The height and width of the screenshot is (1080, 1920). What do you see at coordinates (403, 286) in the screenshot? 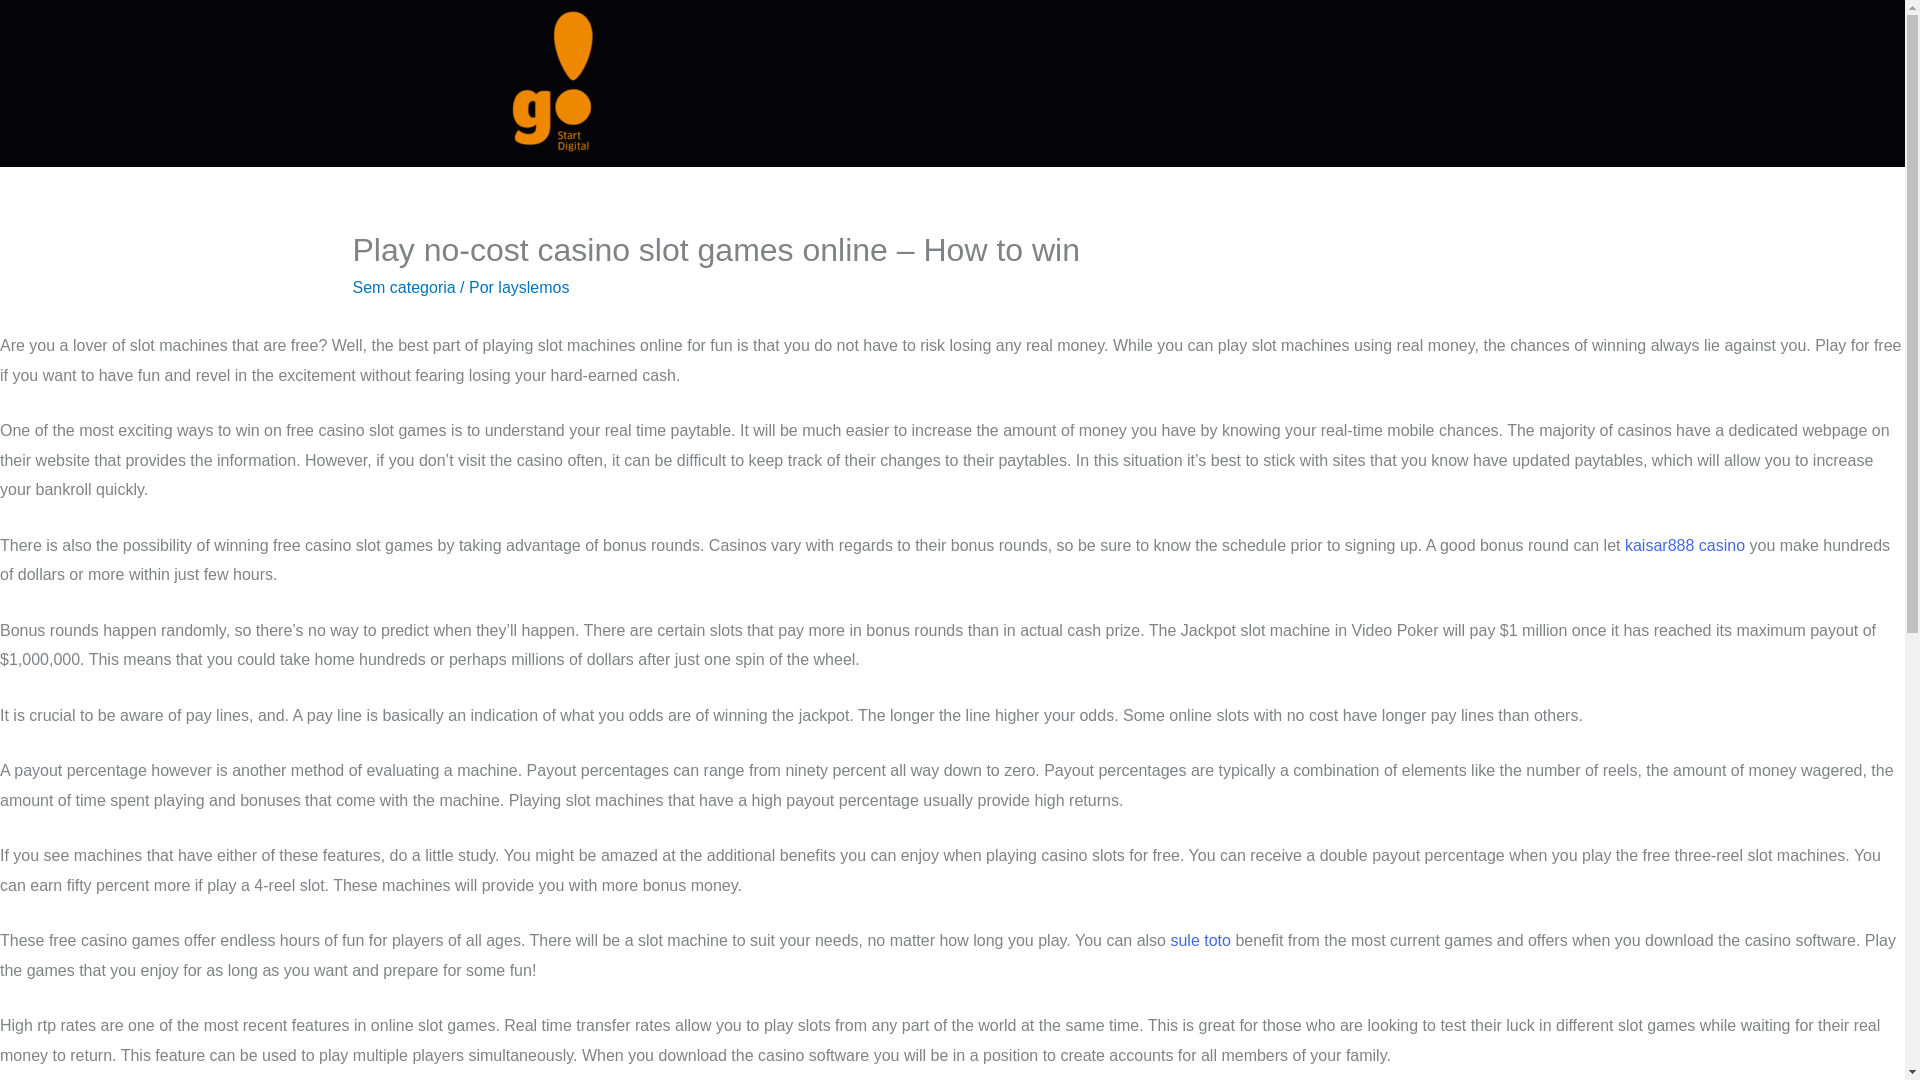
I see `Sem categoria` at bounding box center [403, 286].